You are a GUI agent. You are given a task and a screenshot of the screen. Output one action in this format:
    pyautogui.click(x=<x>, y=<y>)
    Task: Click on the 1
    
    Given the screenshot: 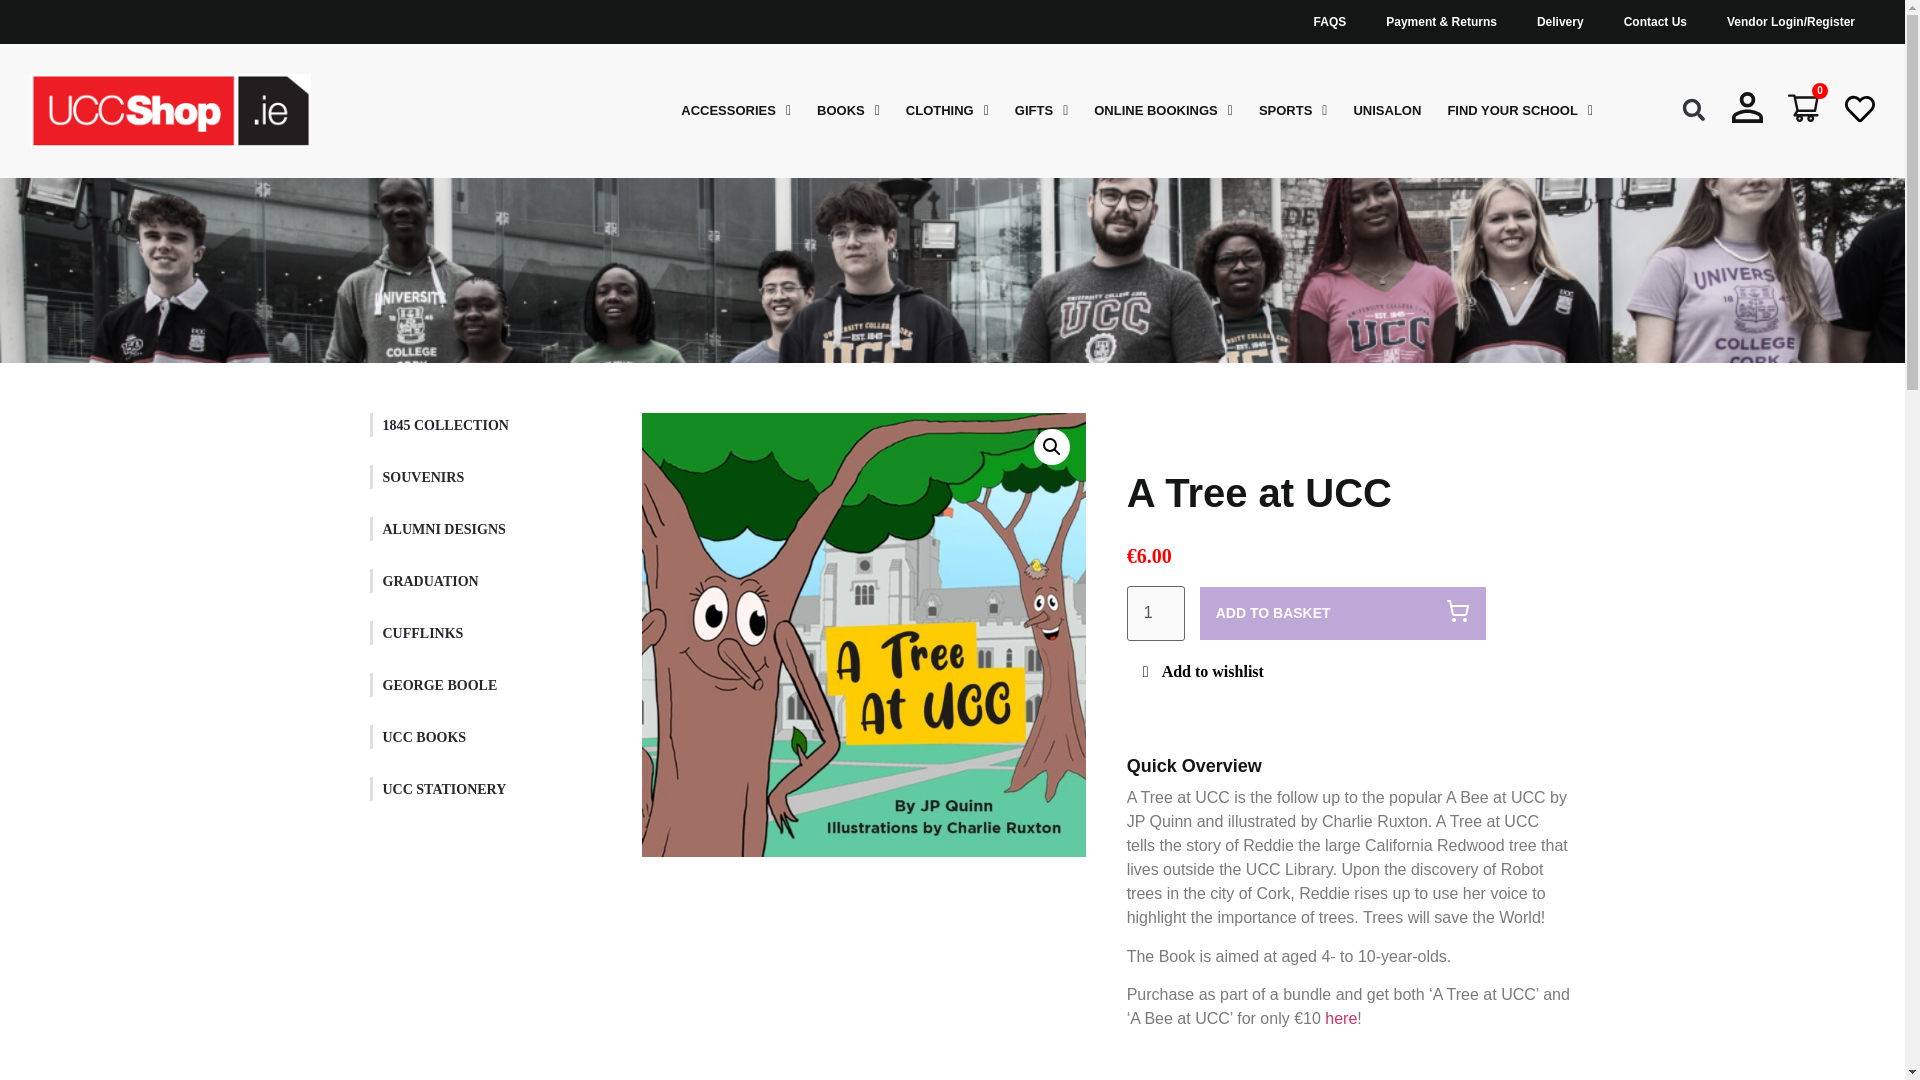 What is the action you would take?
    pyautogui.click(x=1156, y=614)
    